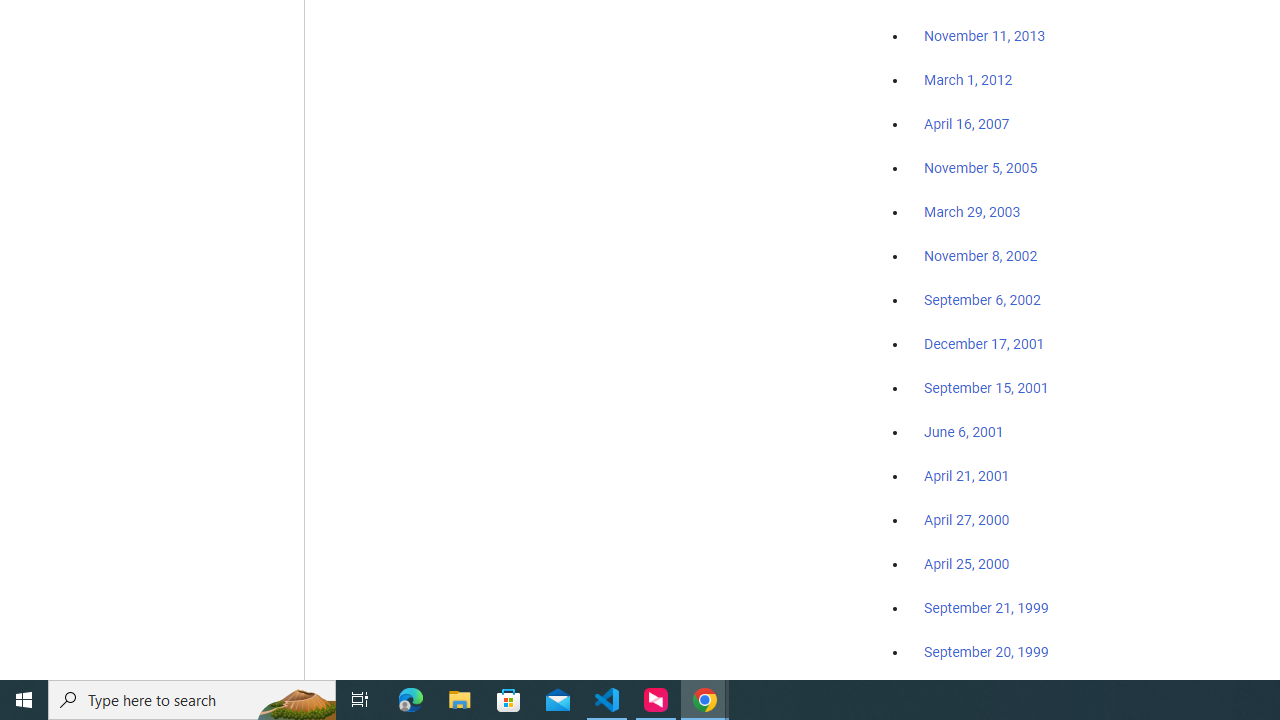 This screenshot has width=1280, height=720. Describe the element at coordinates (986, 651) in the screenshot. I see `September 20, 1999` at that location.